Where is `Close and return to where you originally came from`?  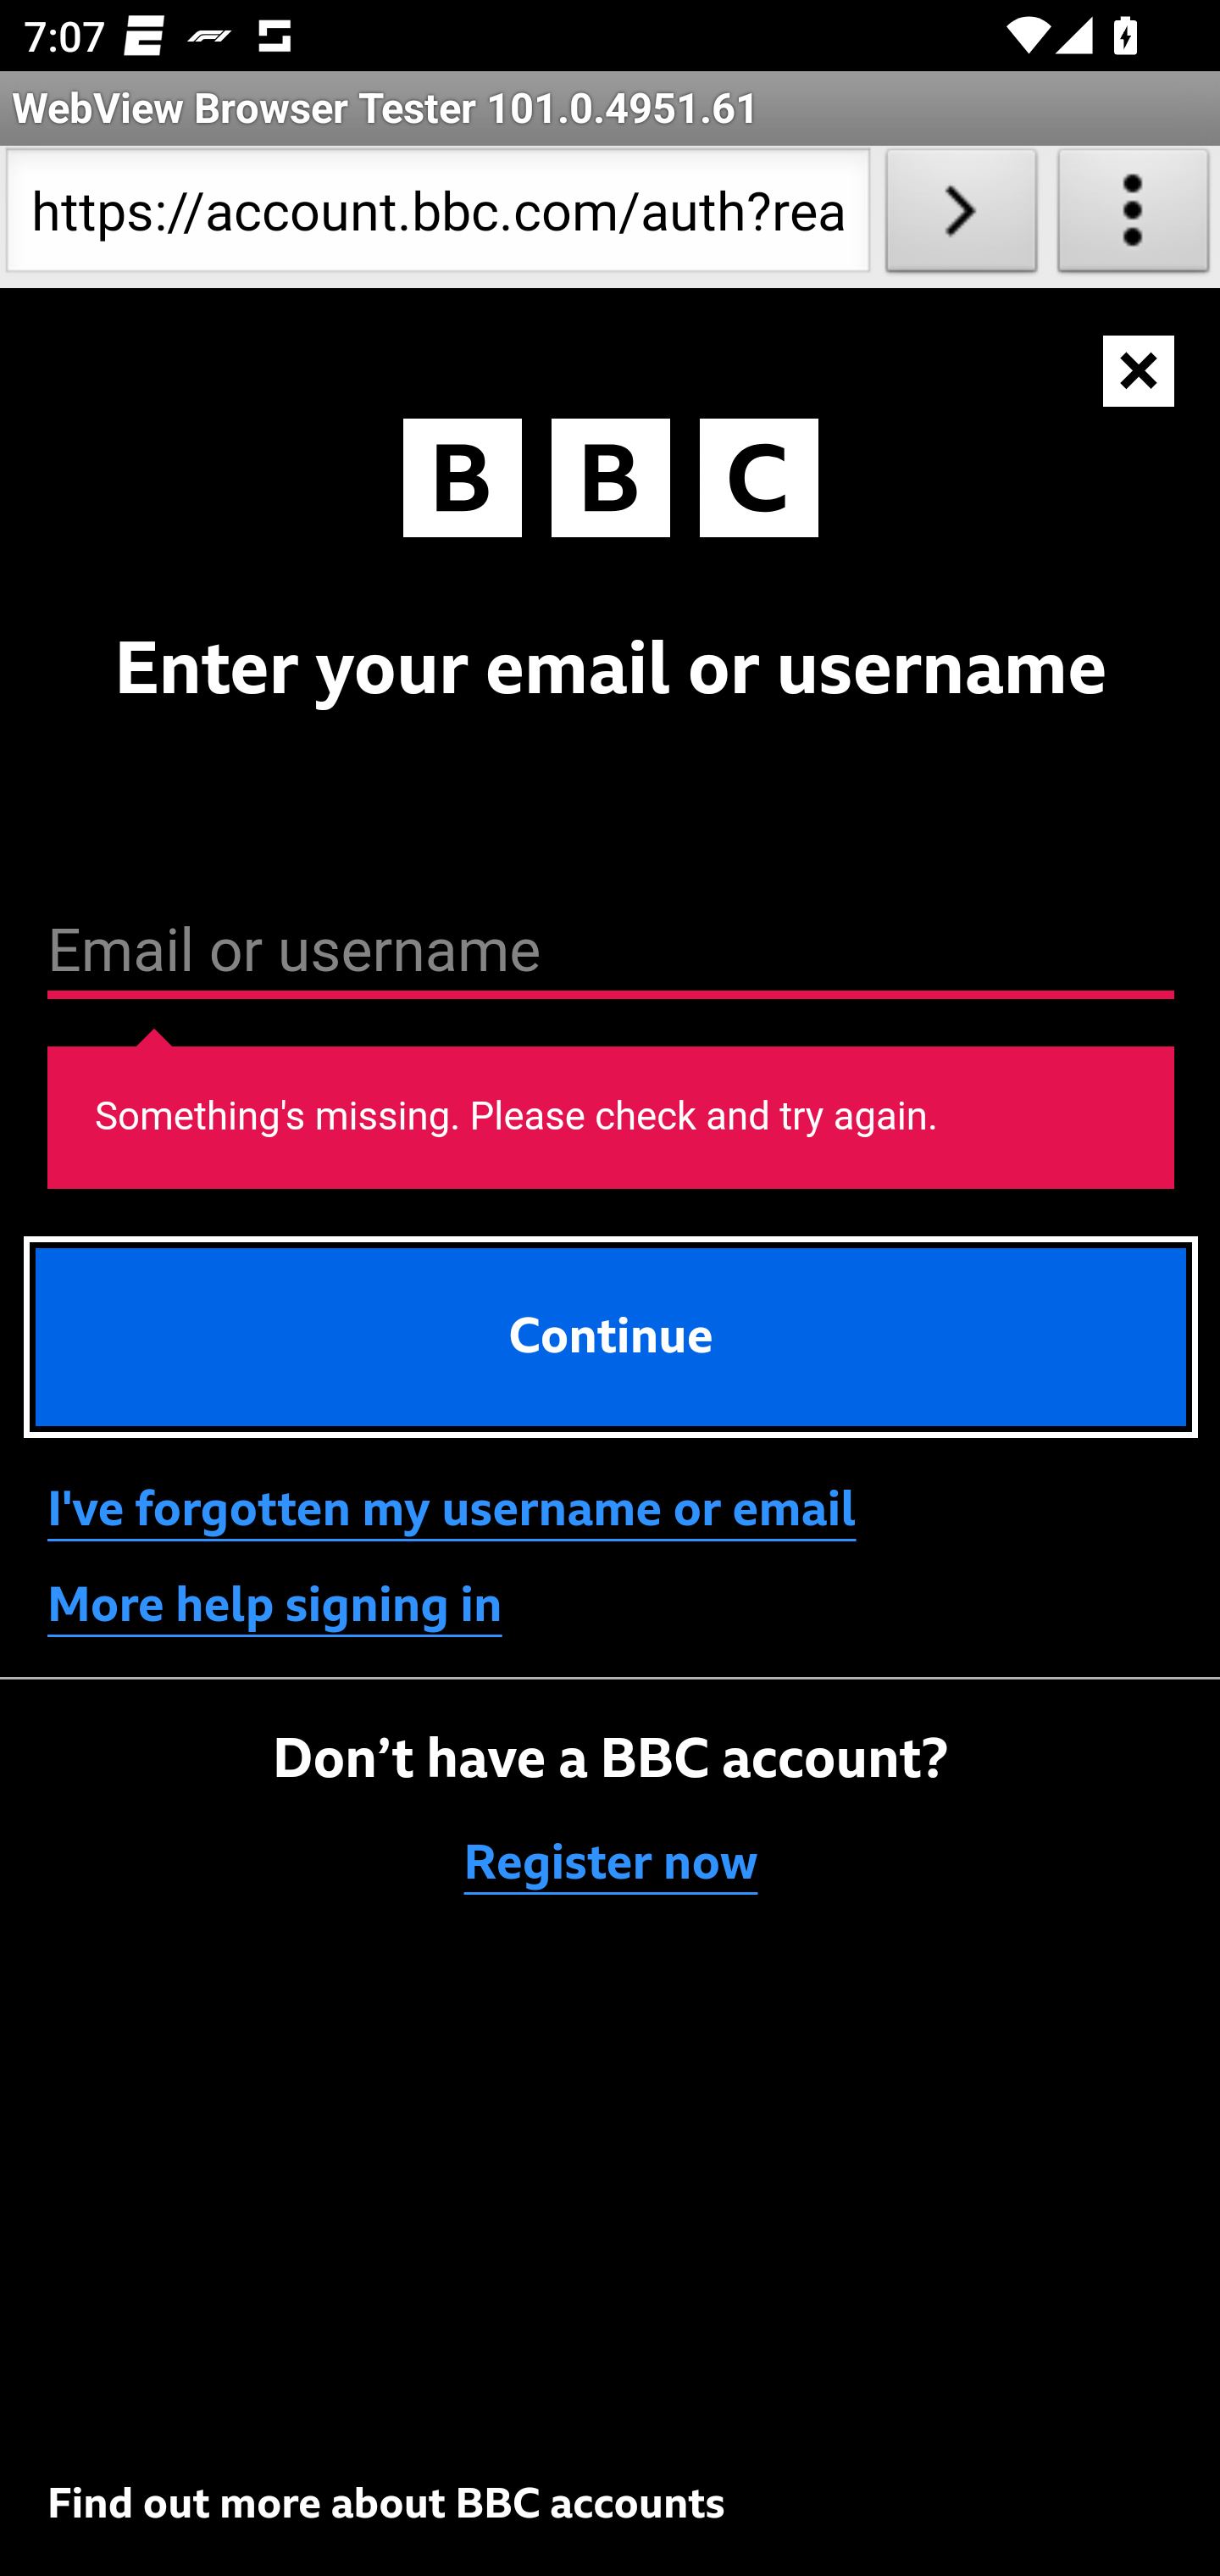
Close and return to where you originally came from is located at coordinates (1140, 371).